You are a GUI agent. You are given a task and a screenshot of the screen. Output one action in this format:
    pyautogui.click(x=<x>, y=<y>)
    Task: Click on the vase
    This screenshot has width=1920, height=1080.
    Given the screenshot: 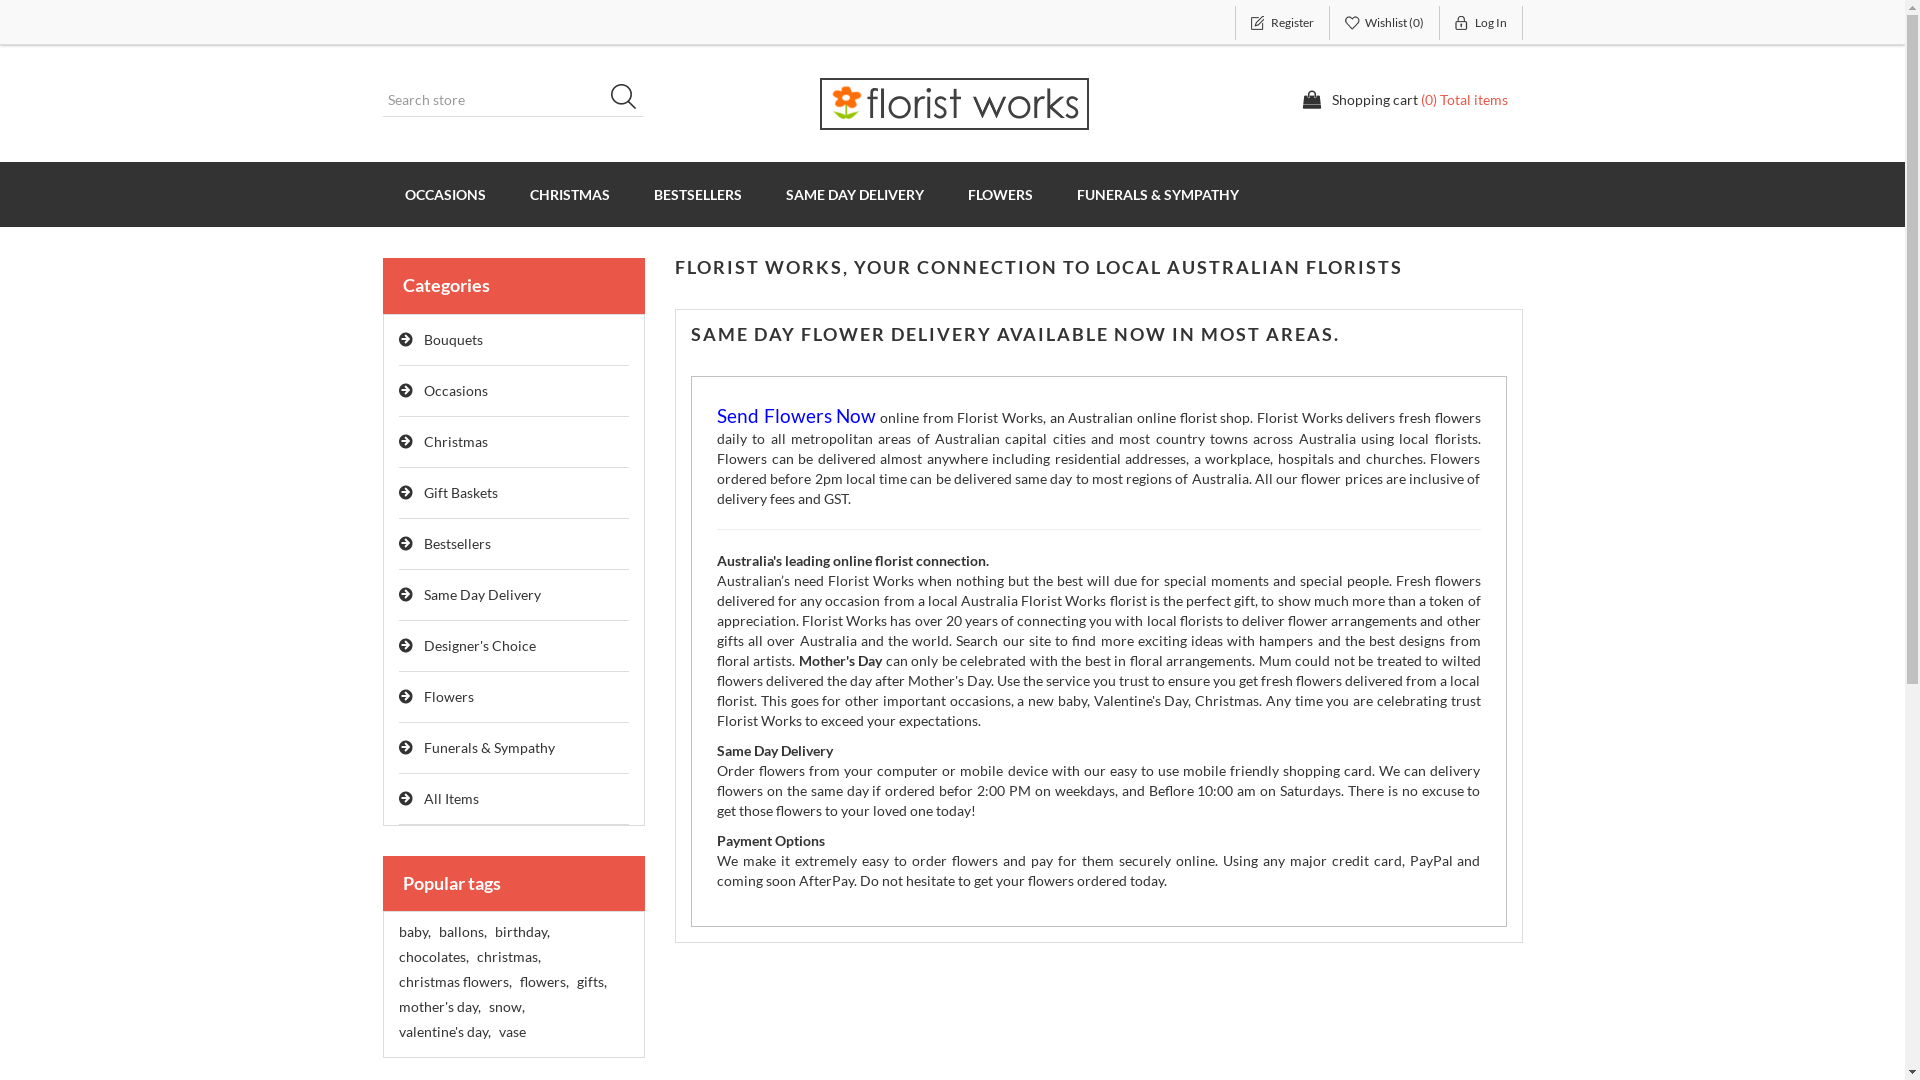 What is the action you would take?
    pyautogui.click(x=512, y=1032)
    